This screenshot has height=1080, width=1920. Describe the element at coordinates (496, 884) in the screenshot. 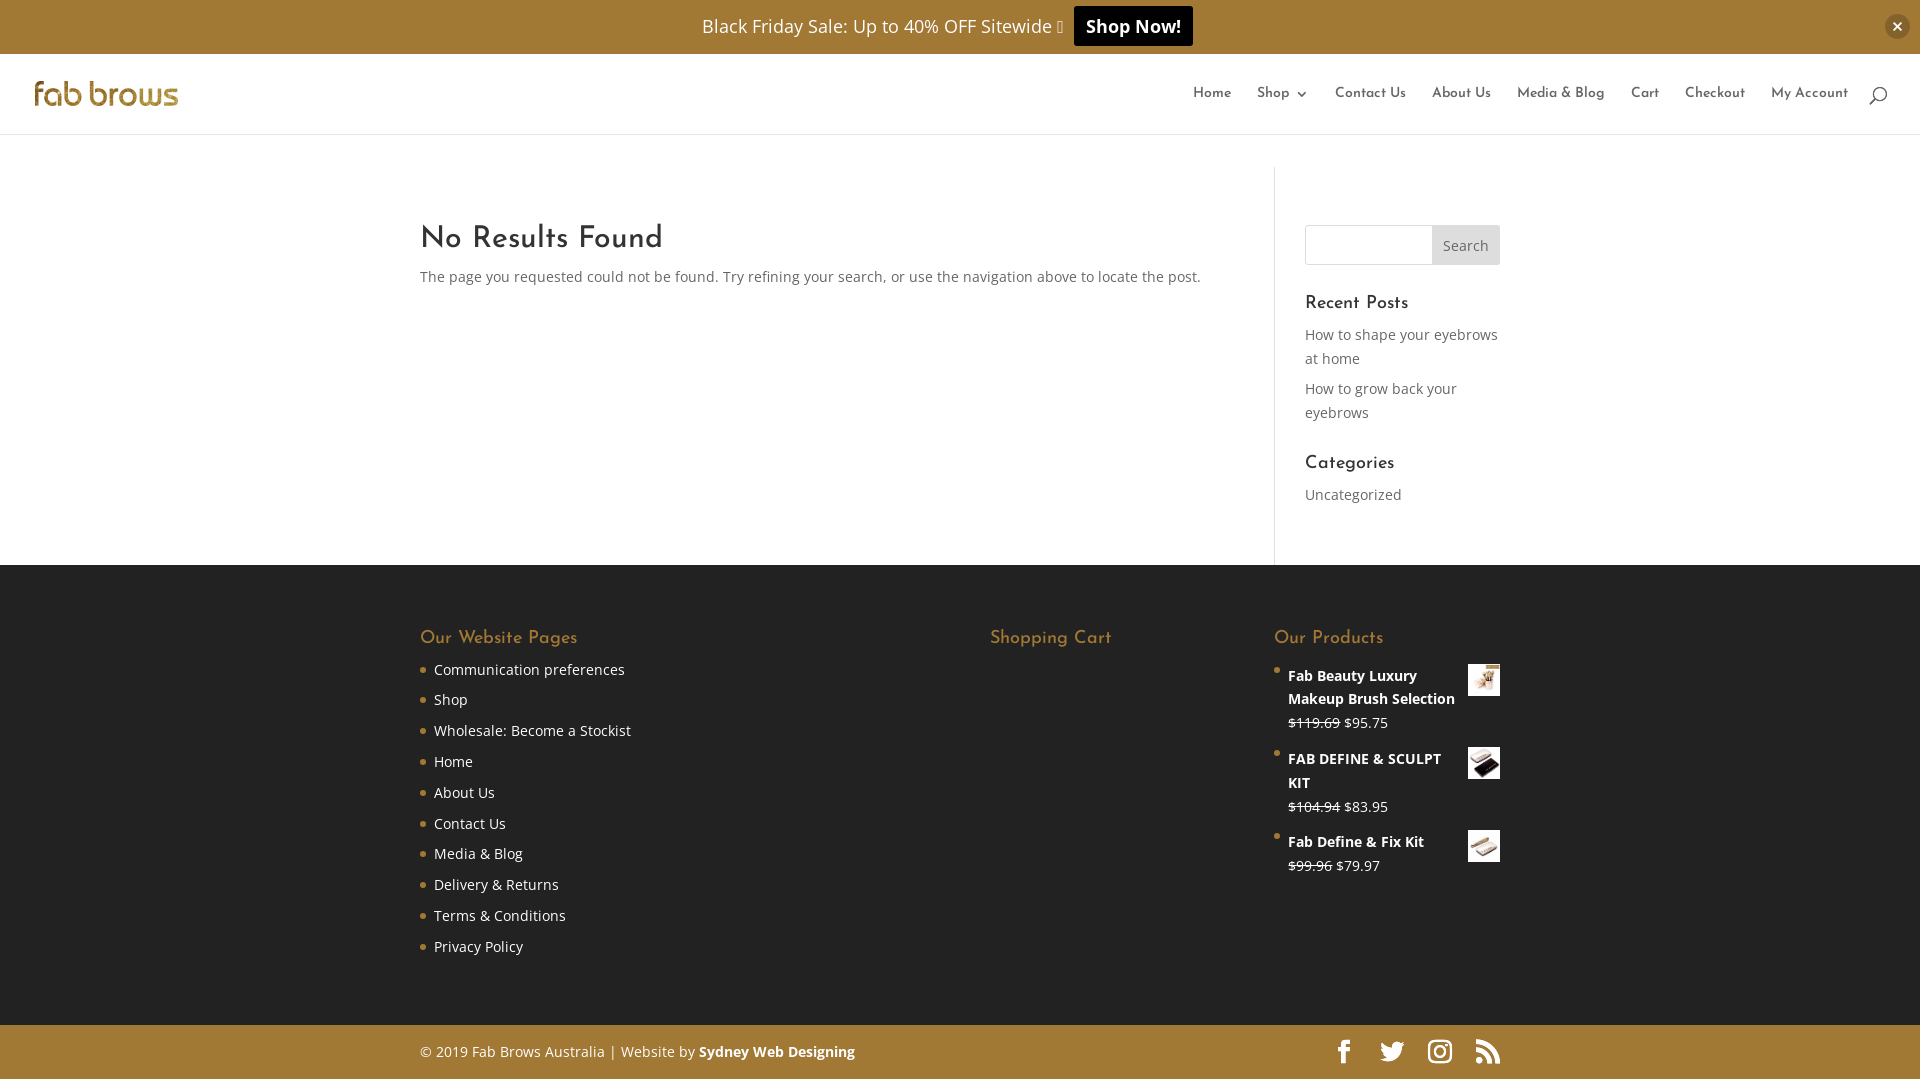

I see `Delivery & Returns` at that location.